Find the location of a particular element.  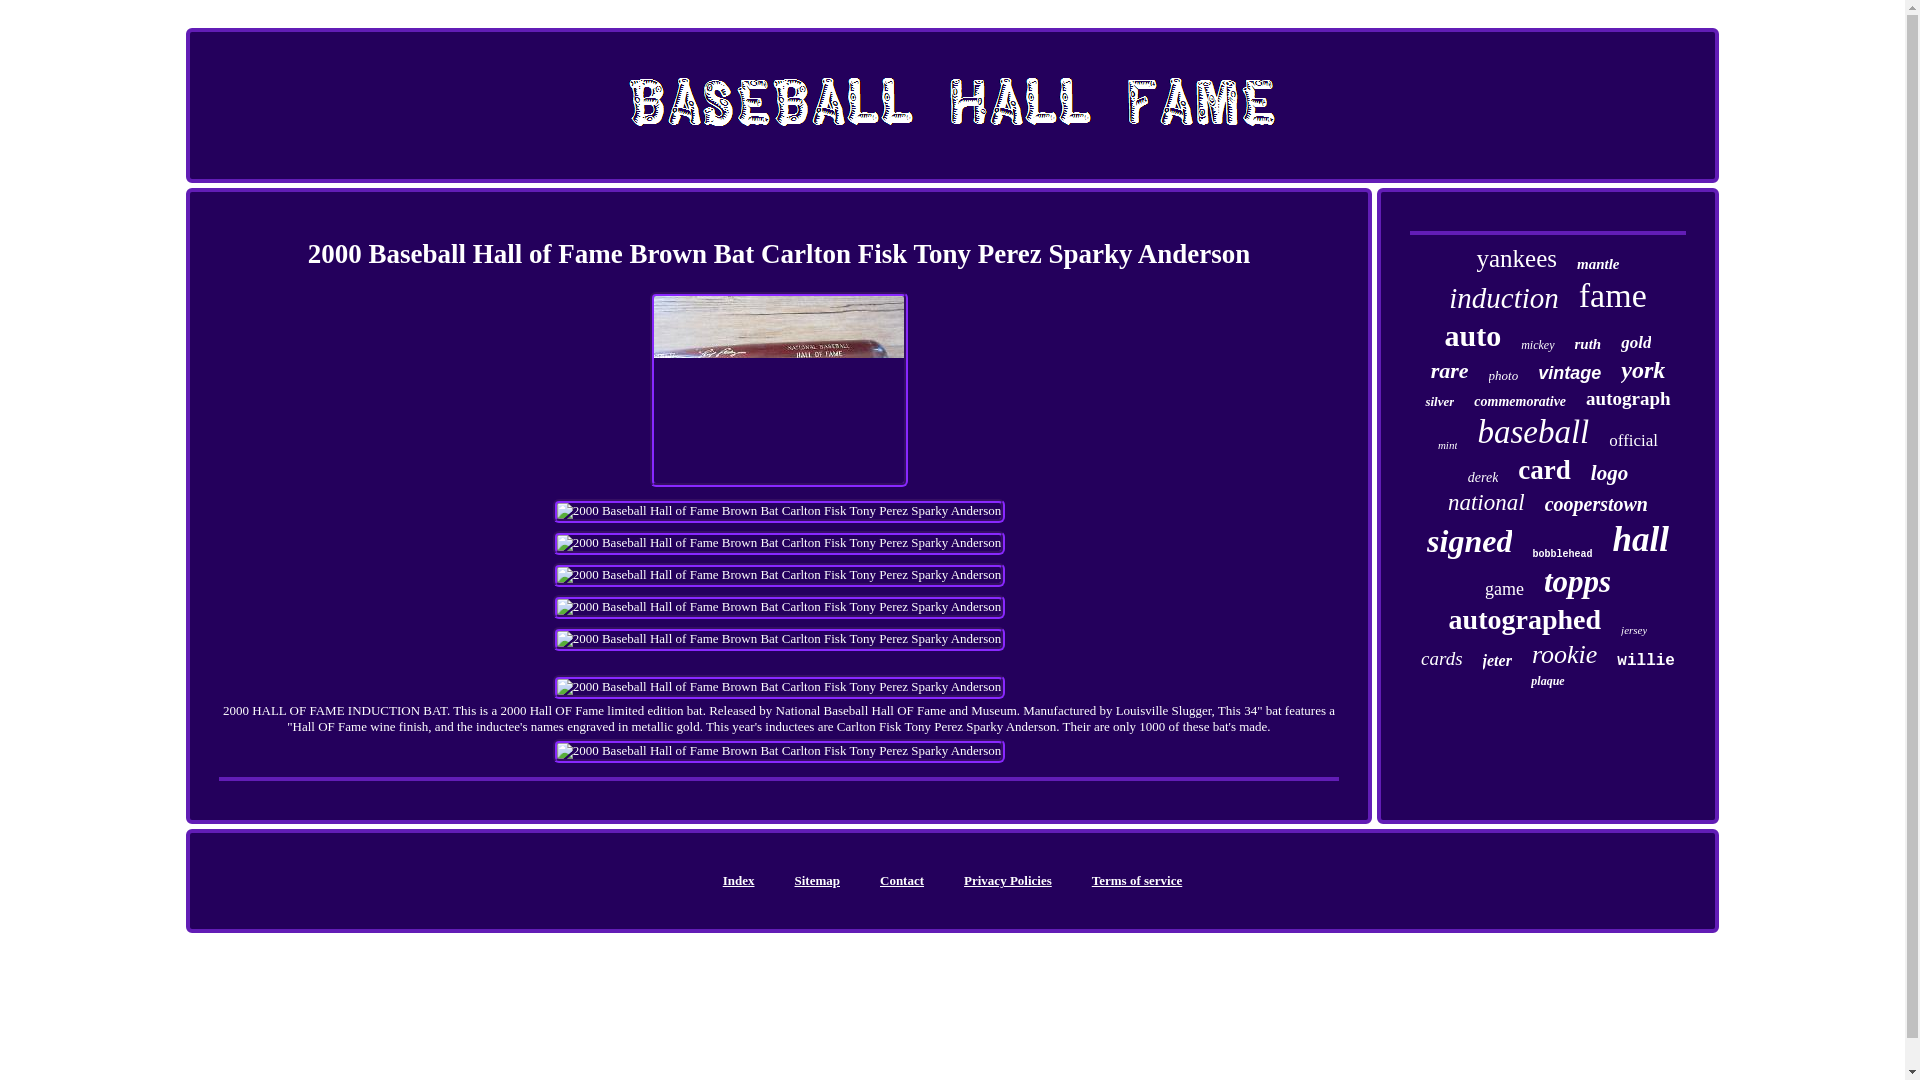

vintage is located at coordinates (1569, 373).